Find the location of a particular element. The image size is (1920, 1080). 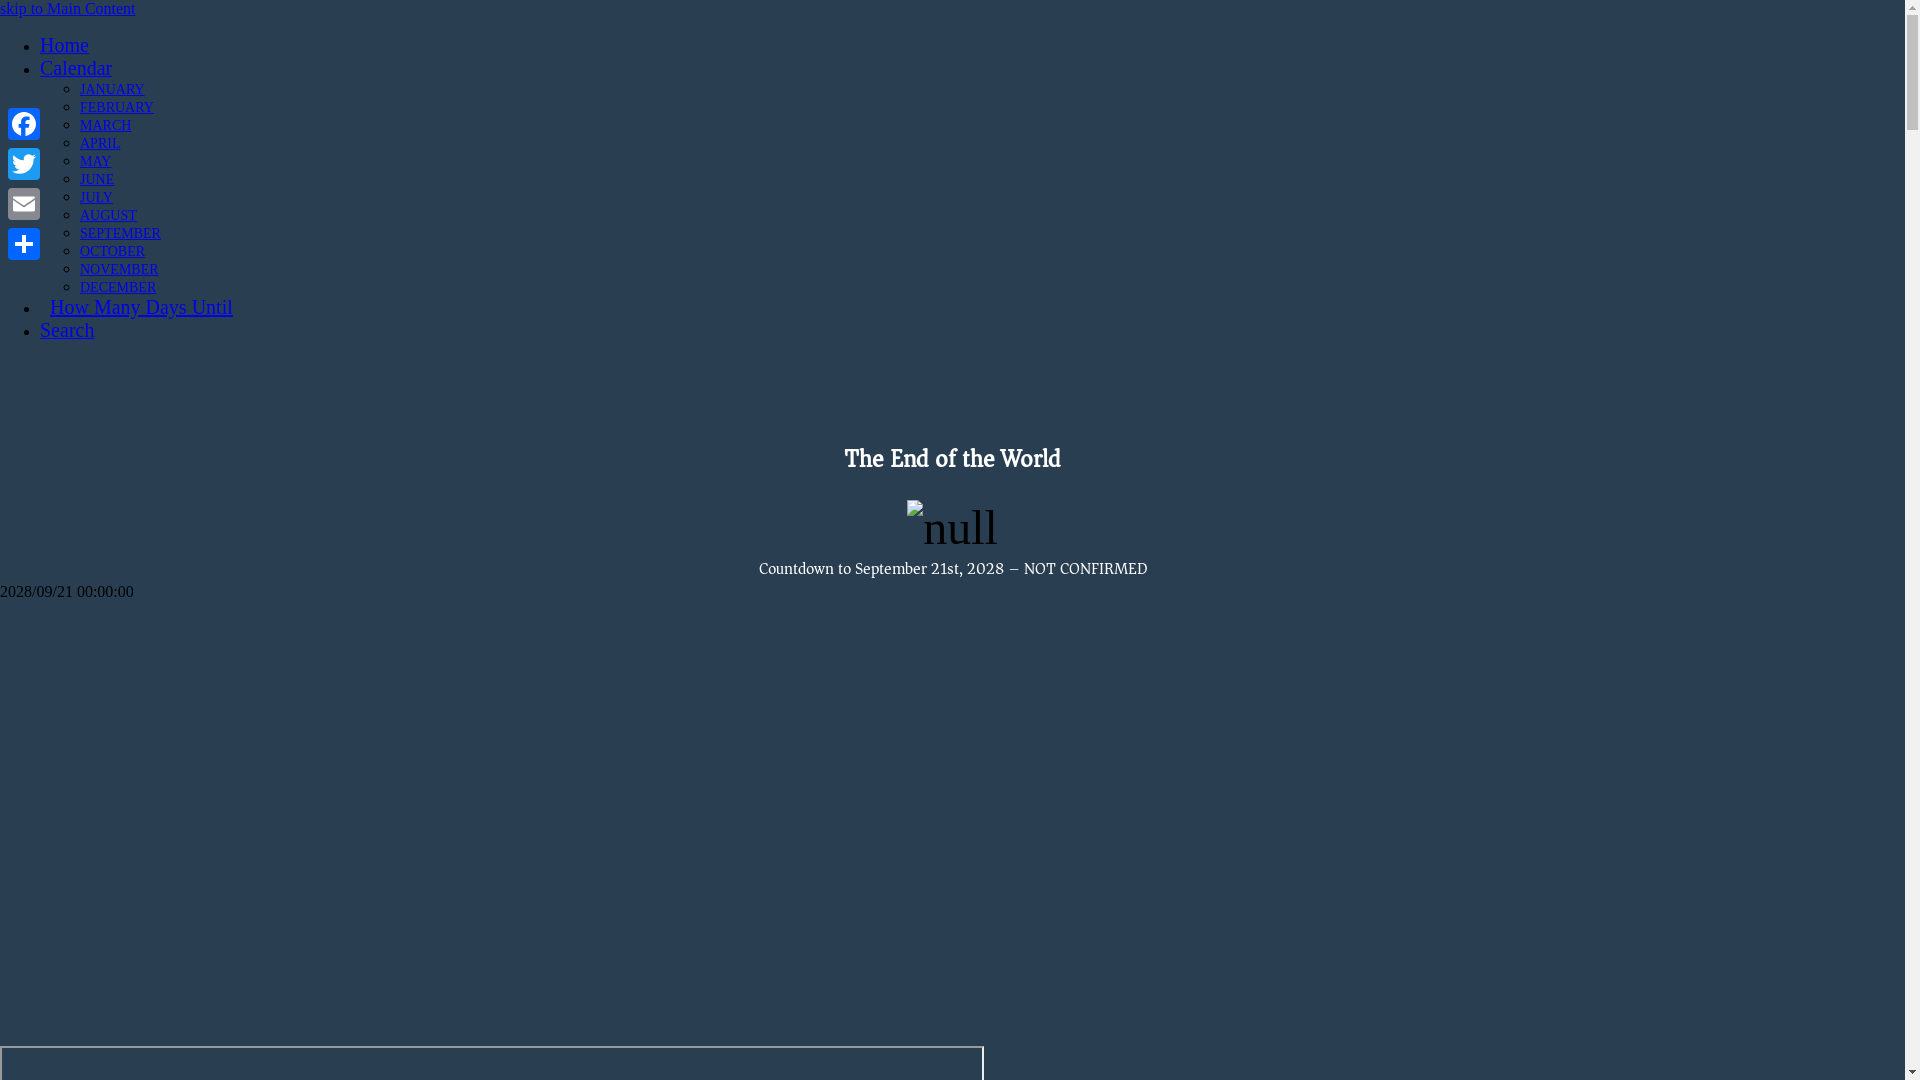

Search is located at coordinates (67, 332).